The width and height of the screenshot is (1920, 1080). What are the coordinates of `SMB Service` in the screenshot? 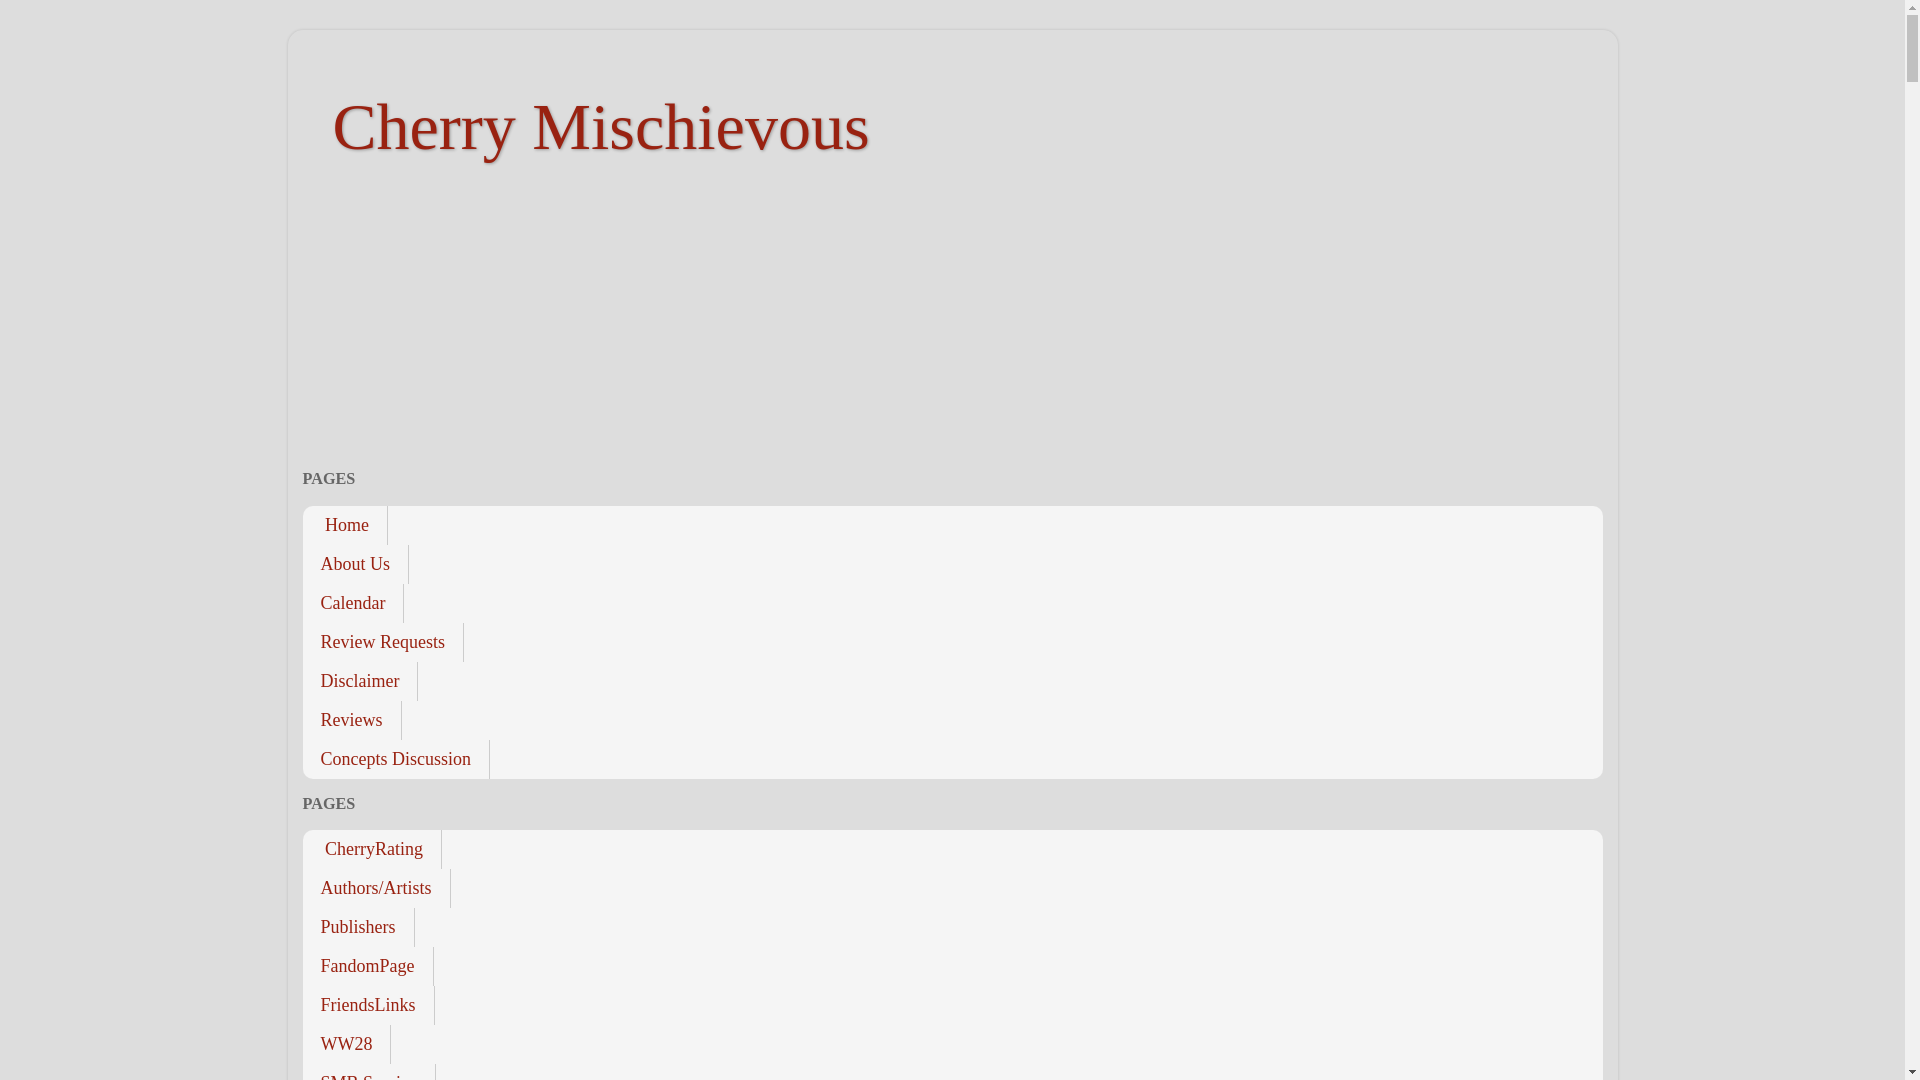 It's located at (368, 1072).